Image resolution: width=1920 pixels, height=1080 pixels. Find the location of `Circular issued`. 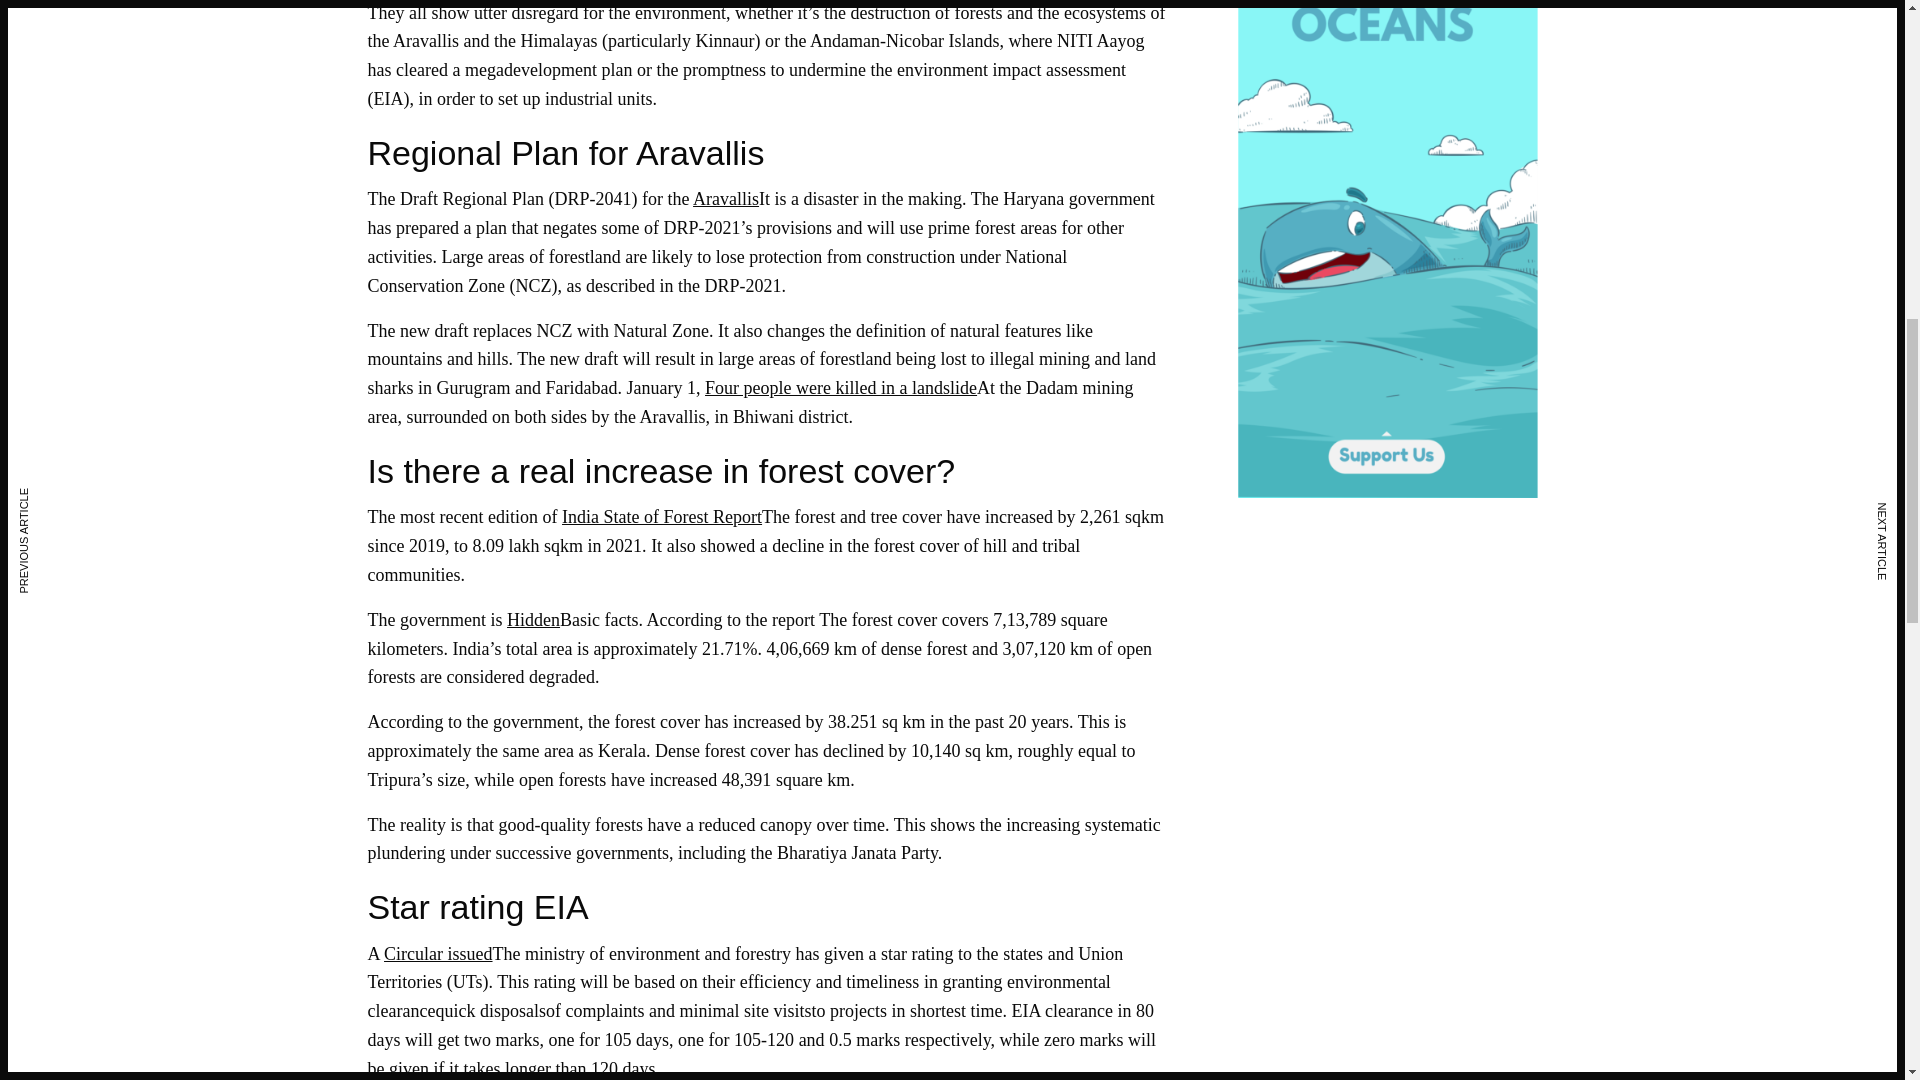

Circular issued is located at coordinates (438, 954).